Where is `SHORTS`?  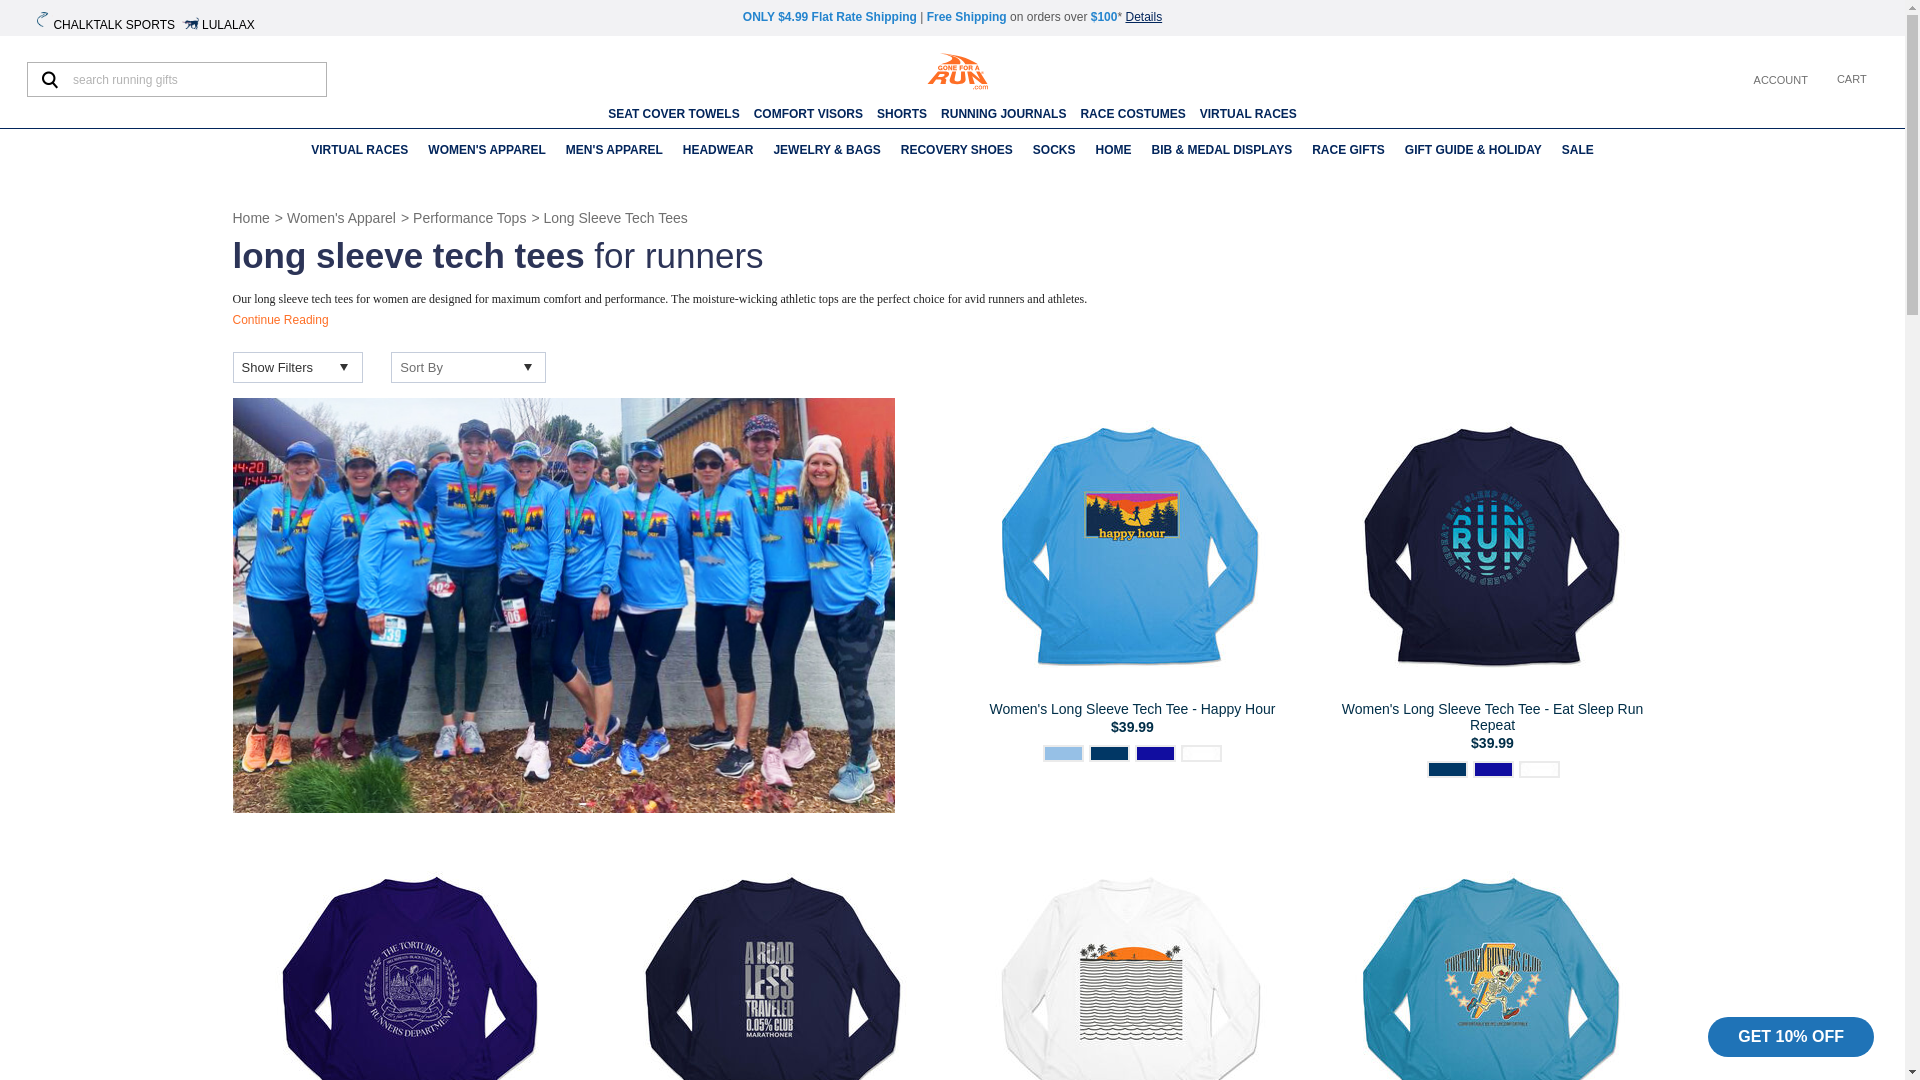
SHORTS is located at coordinates (902, 113).